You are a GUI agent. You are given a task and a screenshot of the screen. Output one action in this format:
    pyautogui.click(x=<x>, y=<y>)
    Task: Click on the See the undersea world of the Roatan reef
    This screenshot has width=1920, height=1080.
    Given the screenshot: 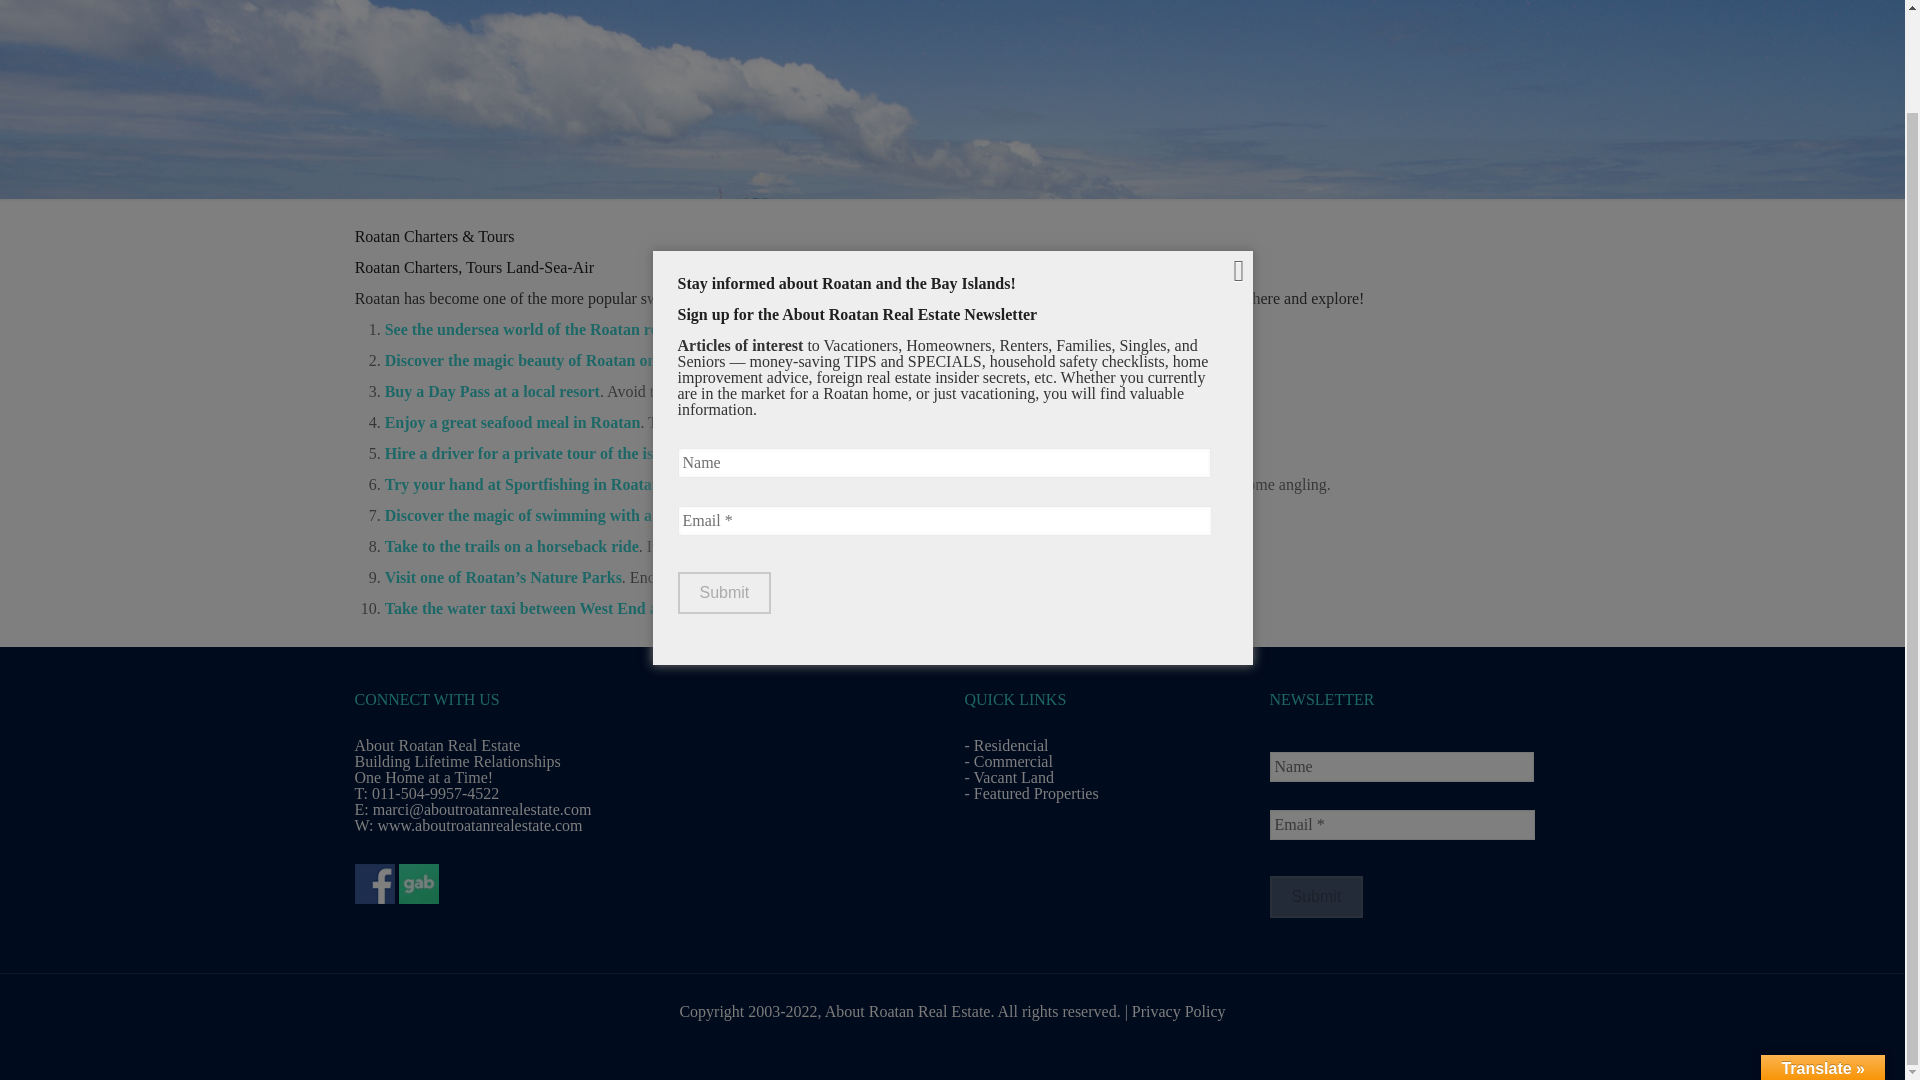 What is the action you would take?
    pyautogui.click(x=528, y=329)
    